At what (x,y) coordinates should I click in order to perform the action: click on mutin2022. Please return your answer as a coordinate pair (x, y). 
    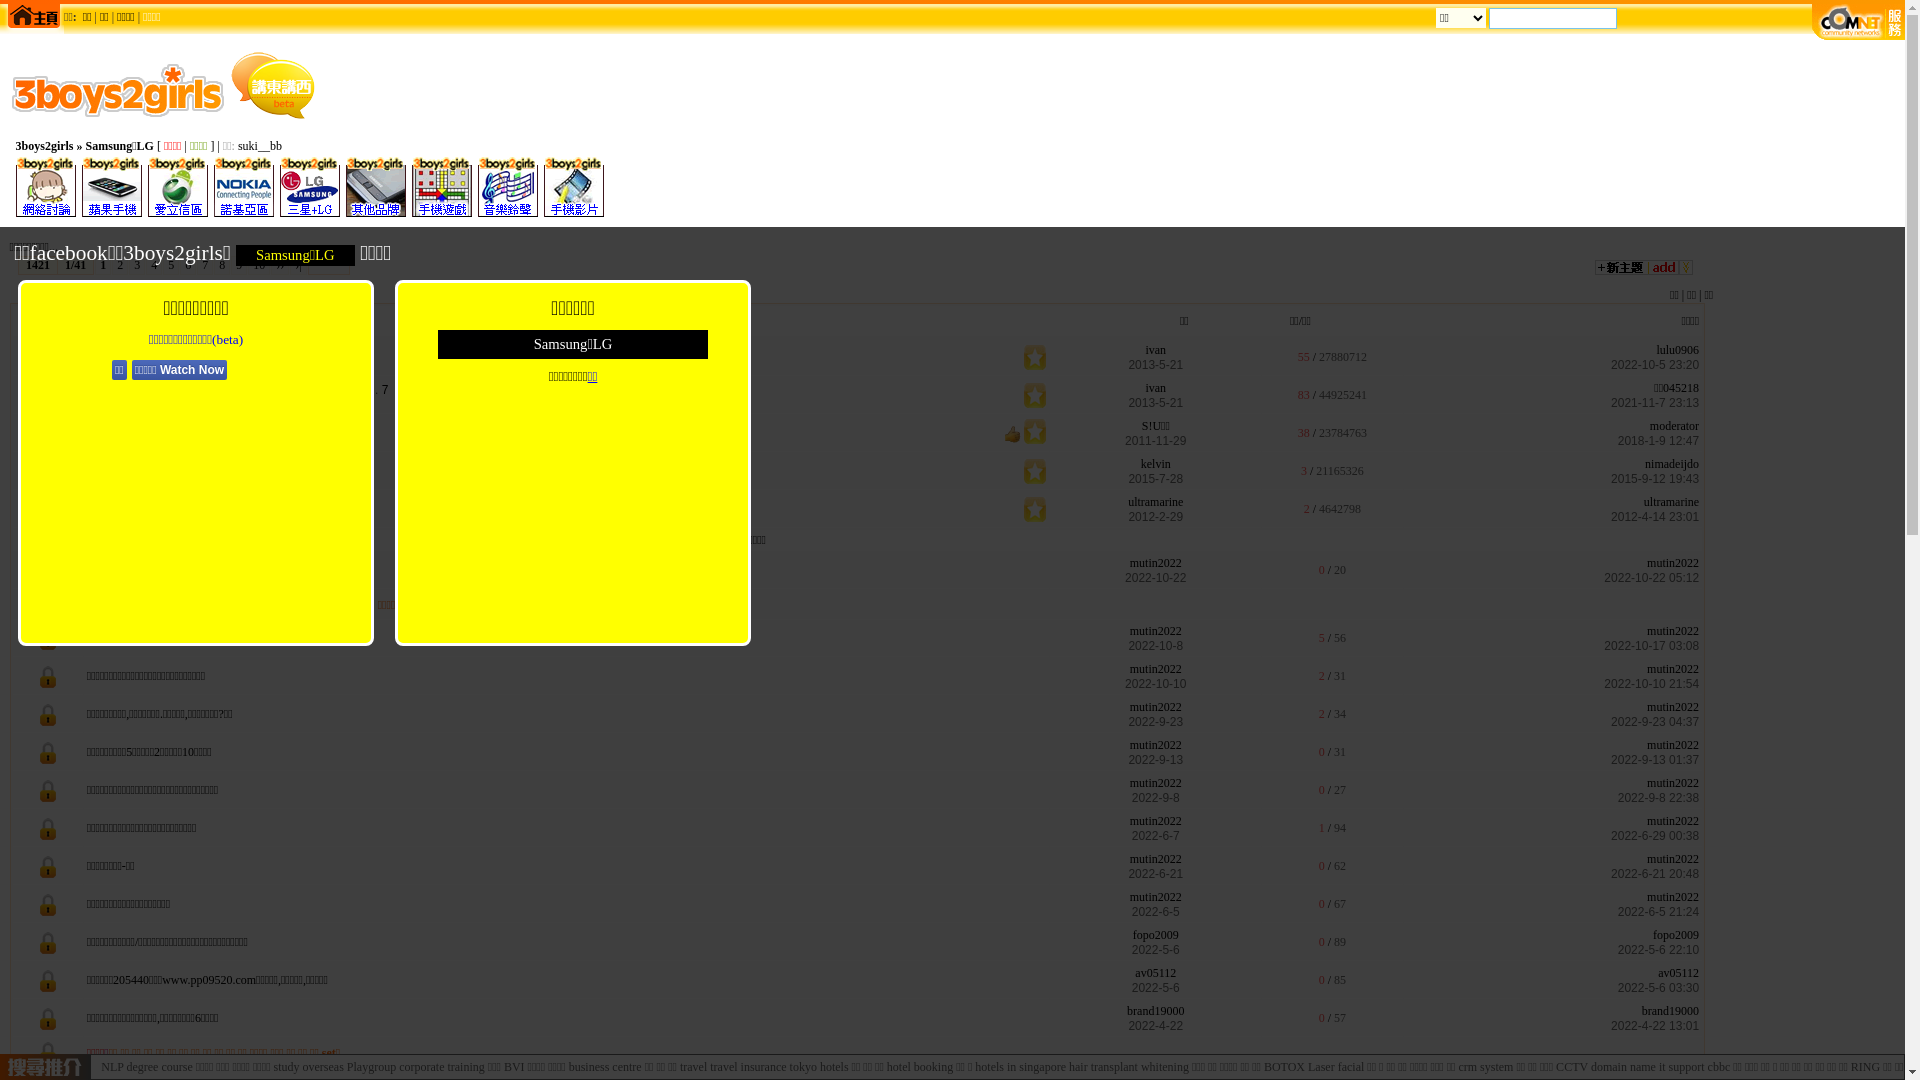
    Looking at the image, I should click on (1673, 630).